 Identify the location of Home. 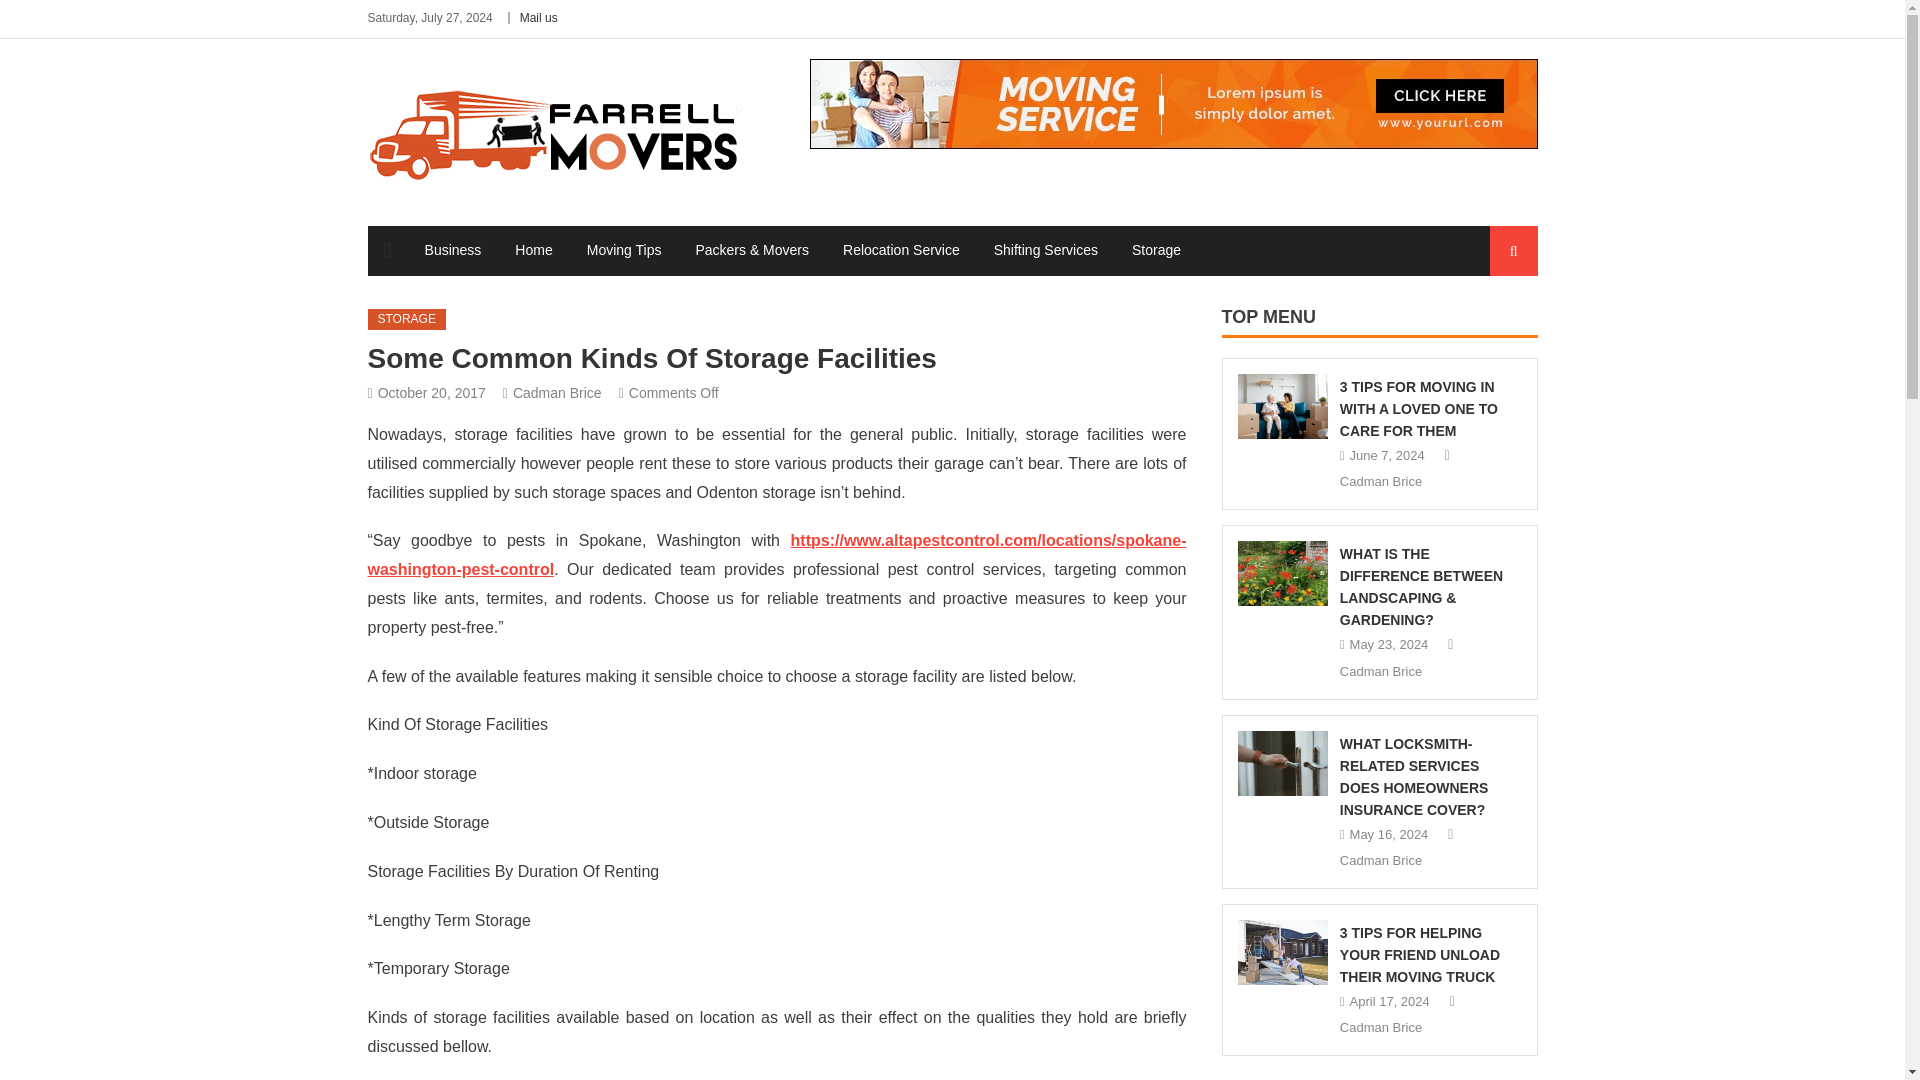
(532, 250).